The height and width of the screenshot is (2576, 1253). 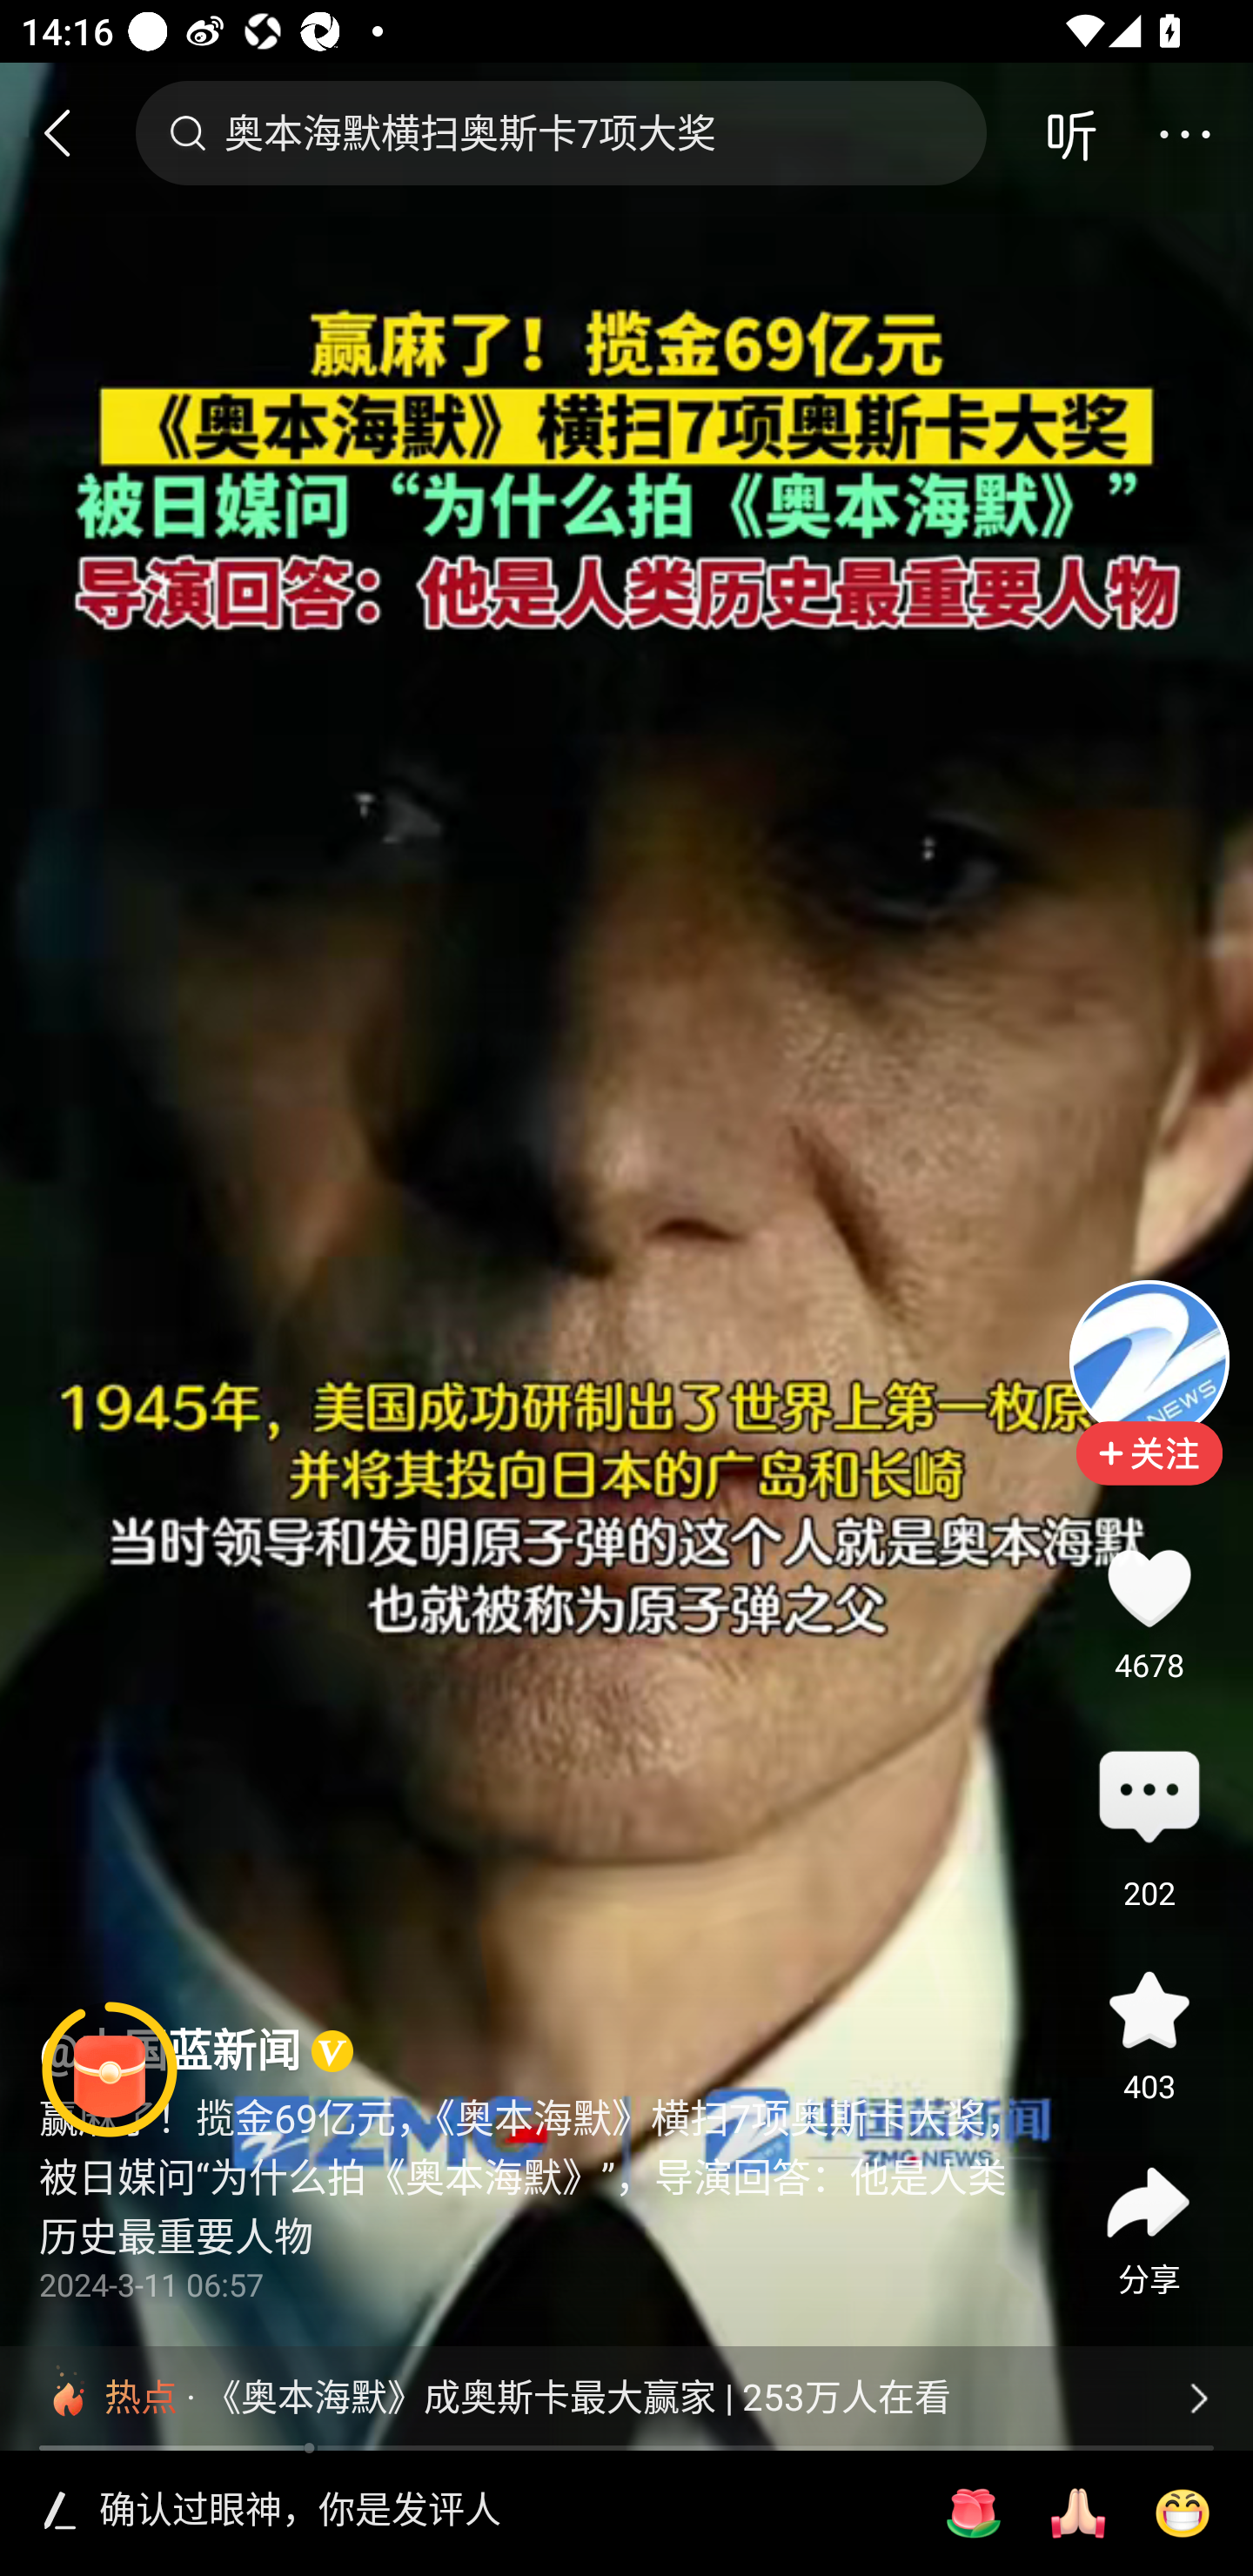 I want to click on 热点  · 《奥本海默》成奥斯卡最大赢家  | 253万人在看, so click(x=626, y=2398).